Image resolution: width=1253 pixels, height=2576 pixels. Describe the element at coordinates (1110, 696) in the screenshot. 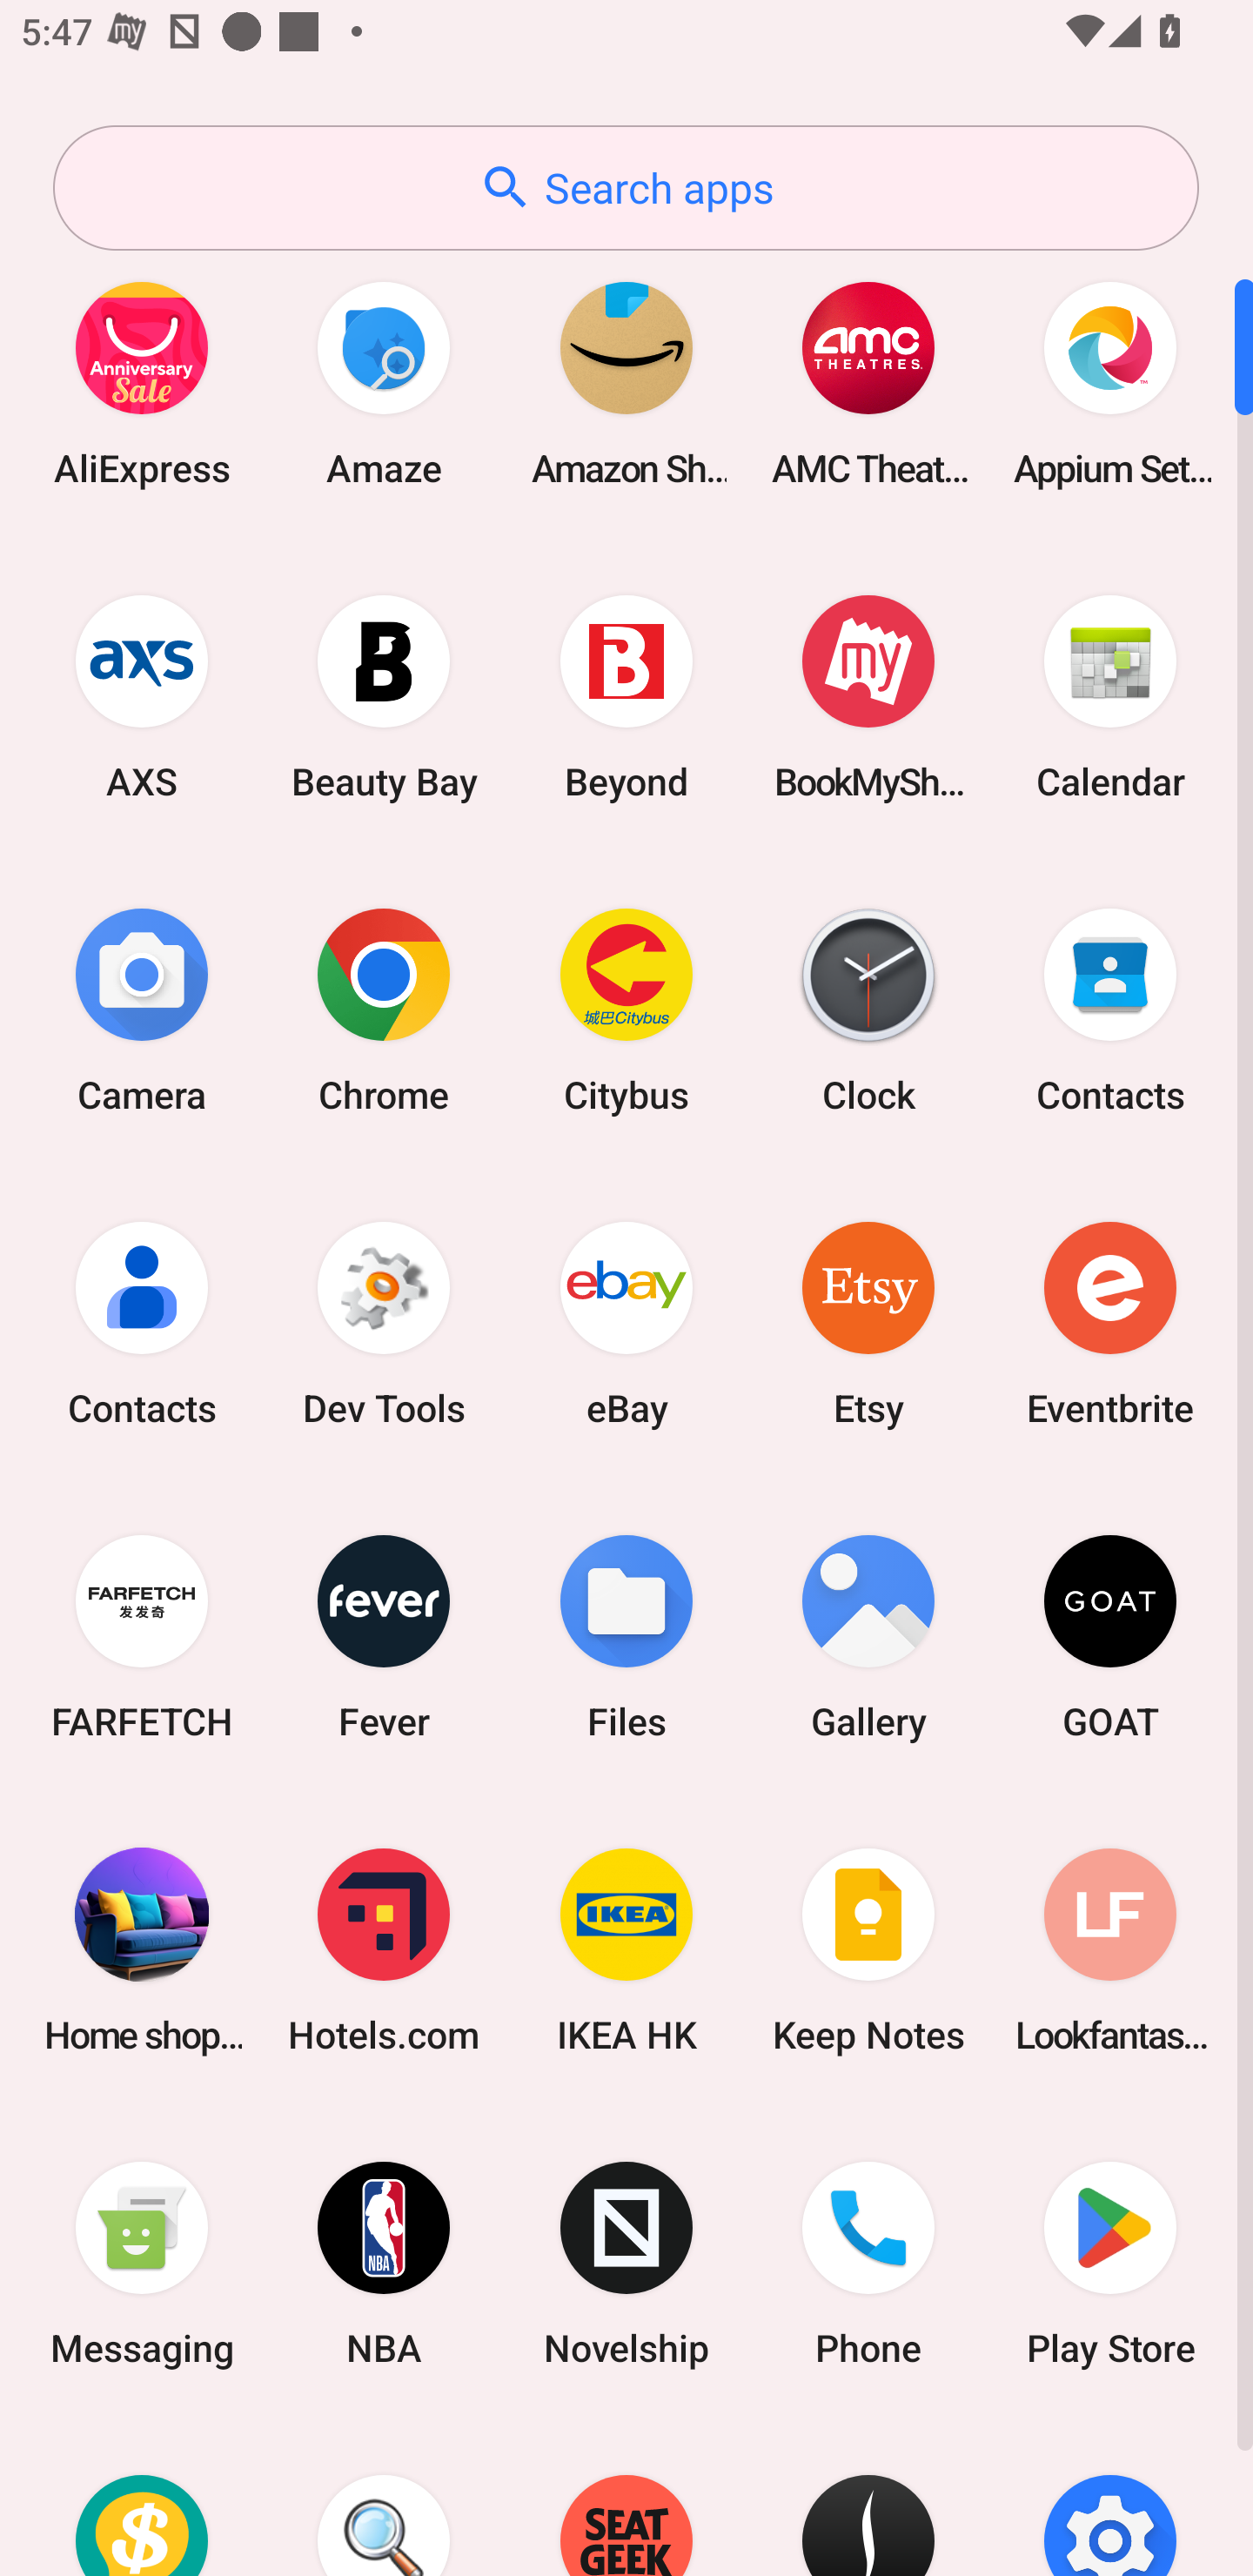

I see `Calendar` at that location.